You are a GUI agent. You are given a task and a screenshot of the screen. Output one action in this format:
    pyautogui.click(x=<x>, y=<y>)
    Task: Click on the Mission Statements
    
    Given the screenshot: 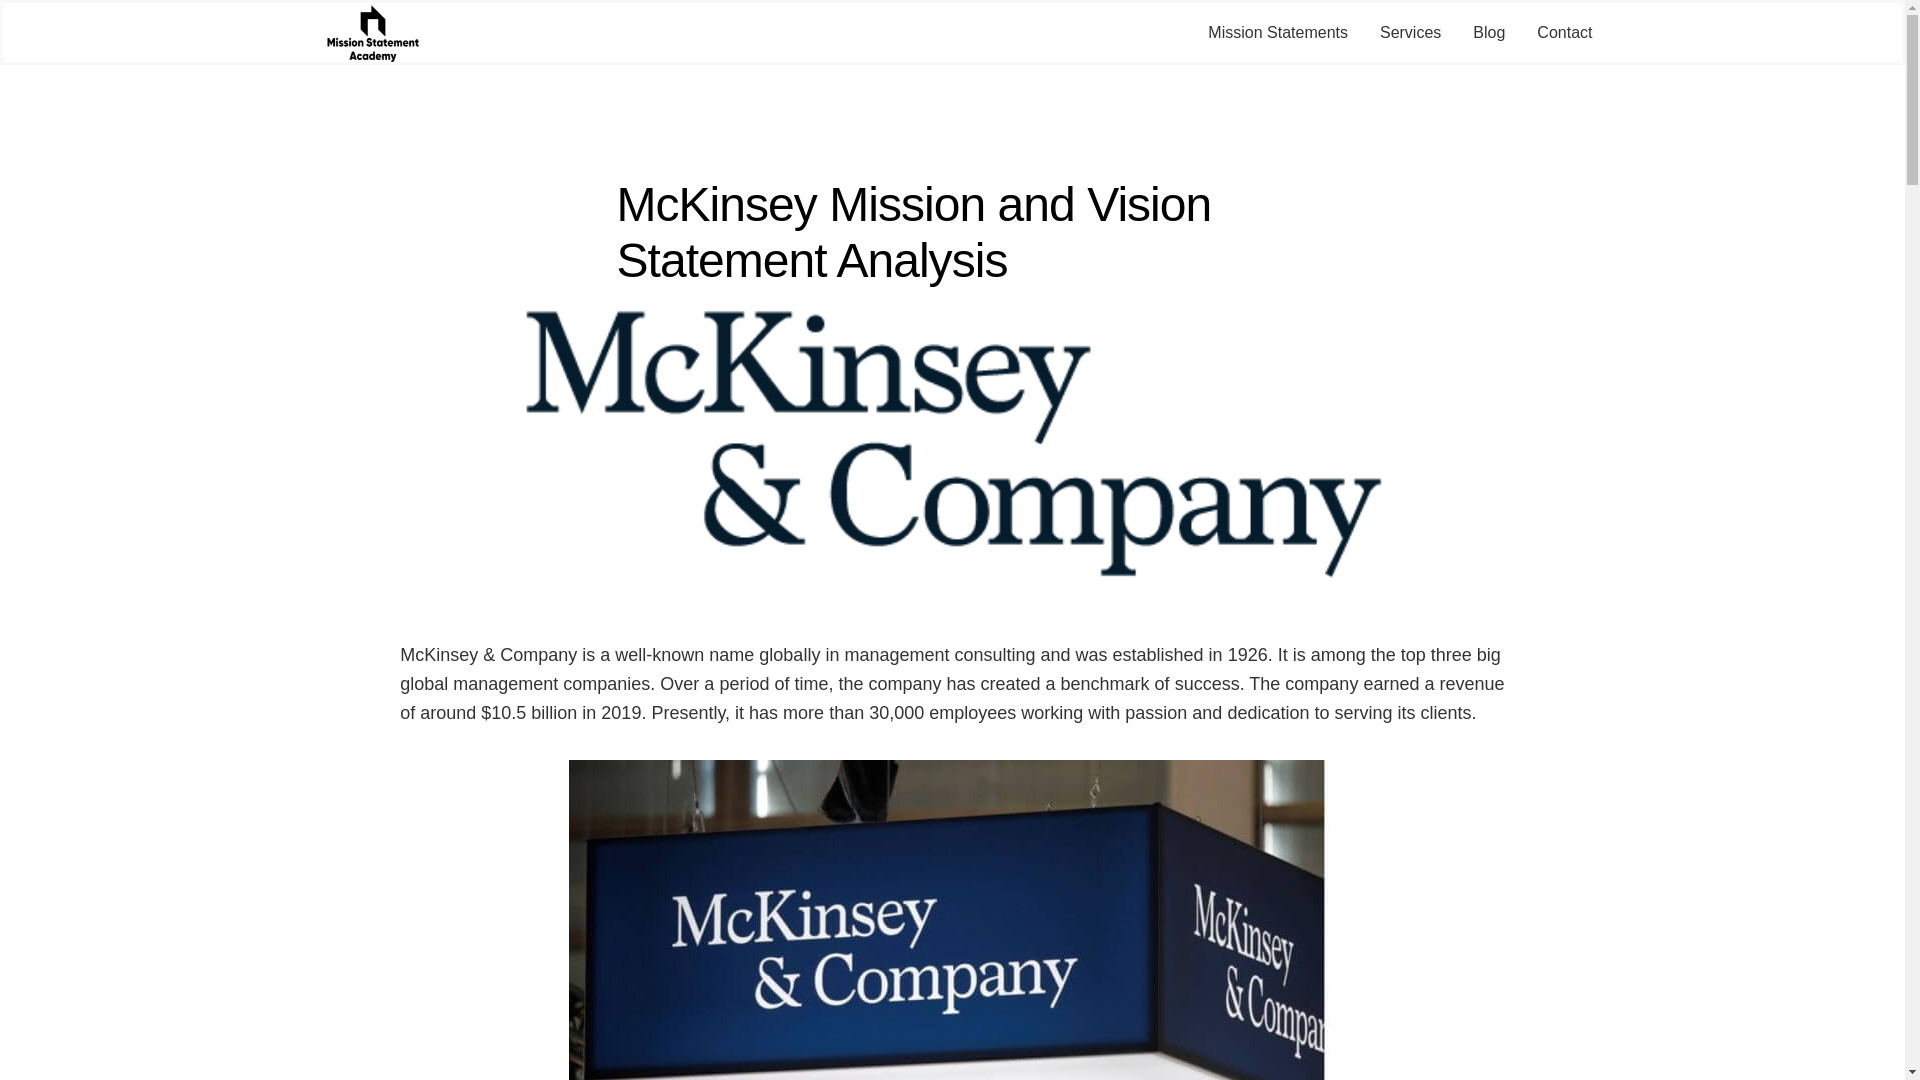 What is the action you would take?
    pyautogui.click(x=1277, y=33)
    